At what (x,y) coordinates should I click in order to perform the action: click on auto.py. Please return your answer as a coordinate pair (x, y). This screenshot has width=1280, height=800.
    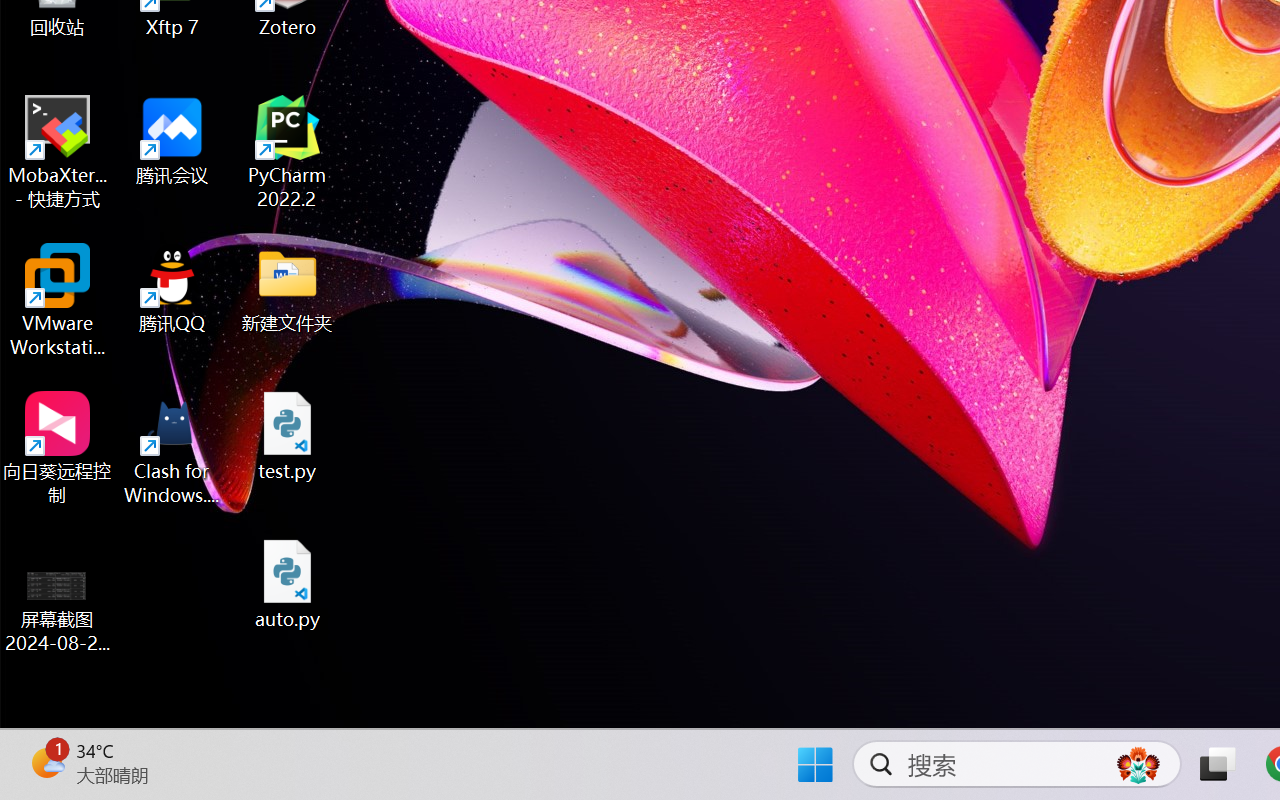
    Looking at the image, I should click on (288, 584).